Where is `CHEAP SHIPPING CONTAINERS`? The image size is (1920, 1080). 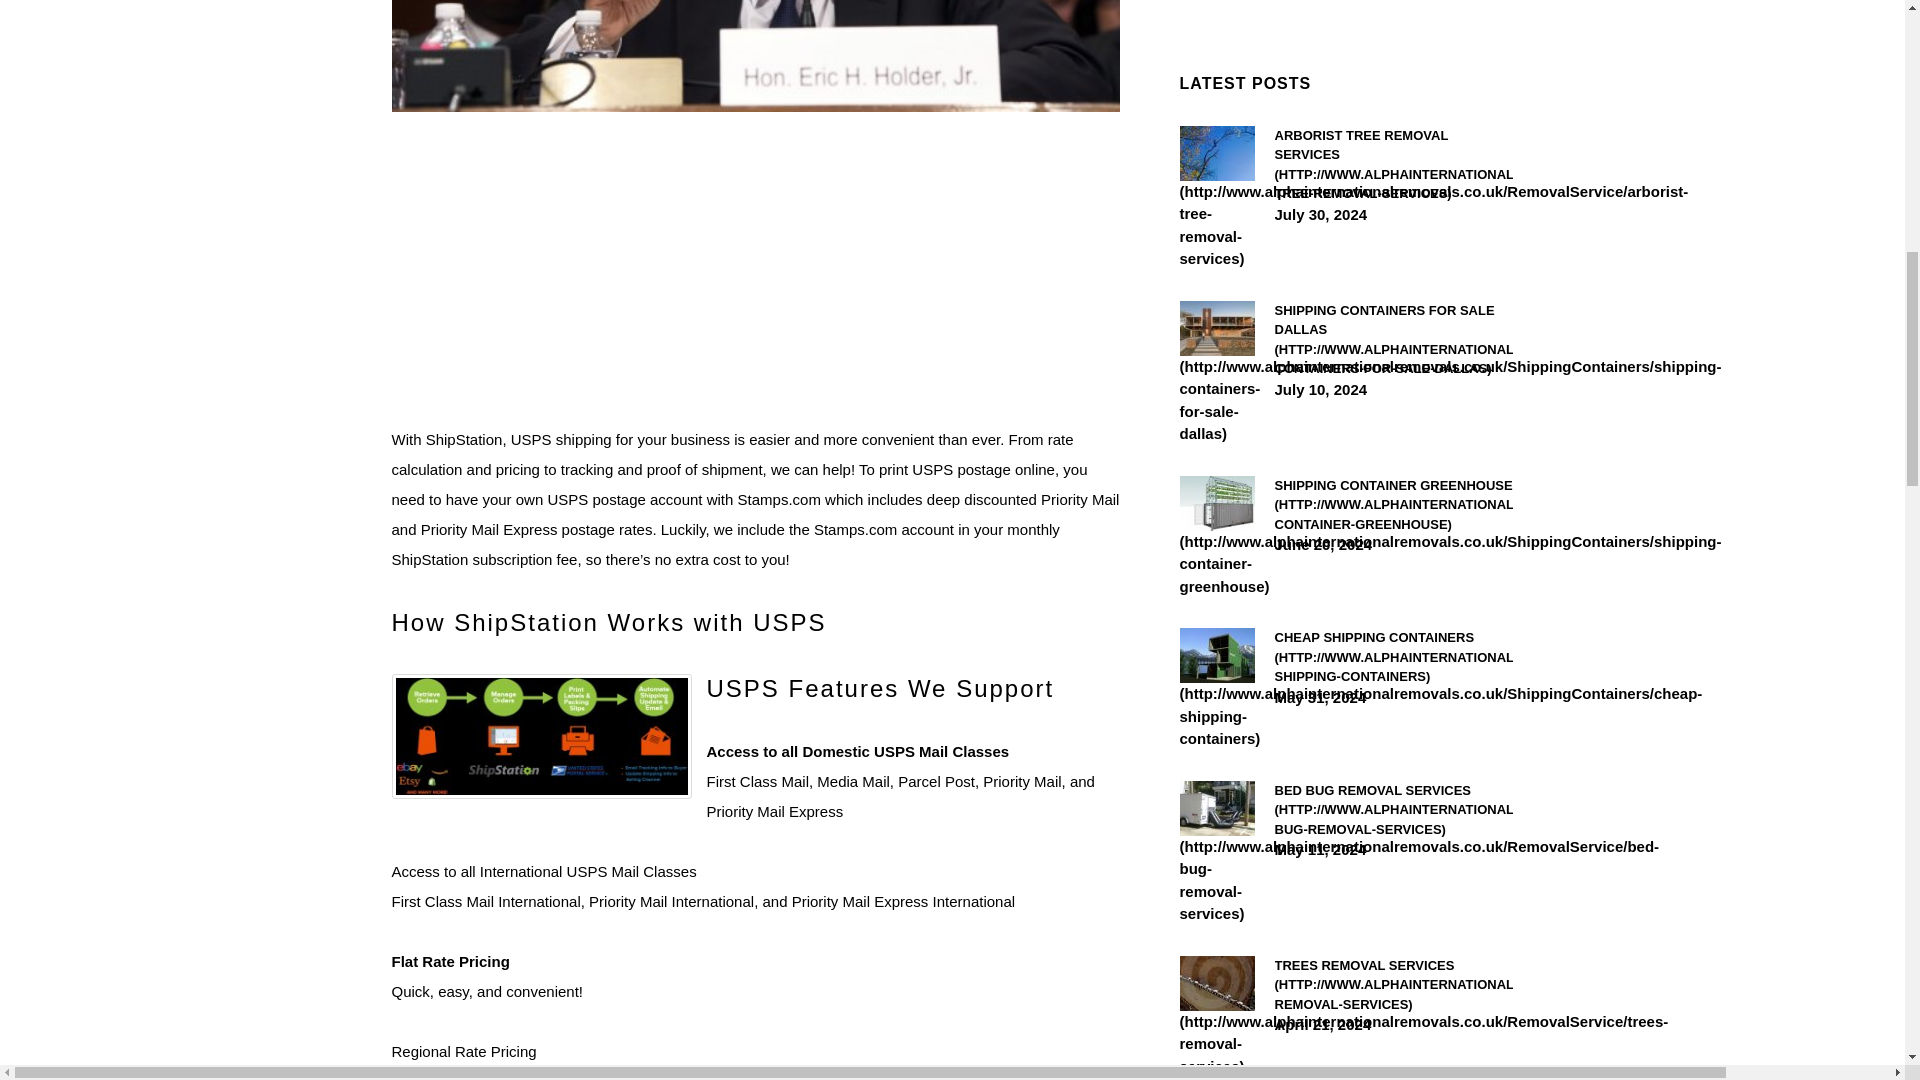 CHEAP SHIPPING CONTAINERS is located at coordinates (1393, 656).